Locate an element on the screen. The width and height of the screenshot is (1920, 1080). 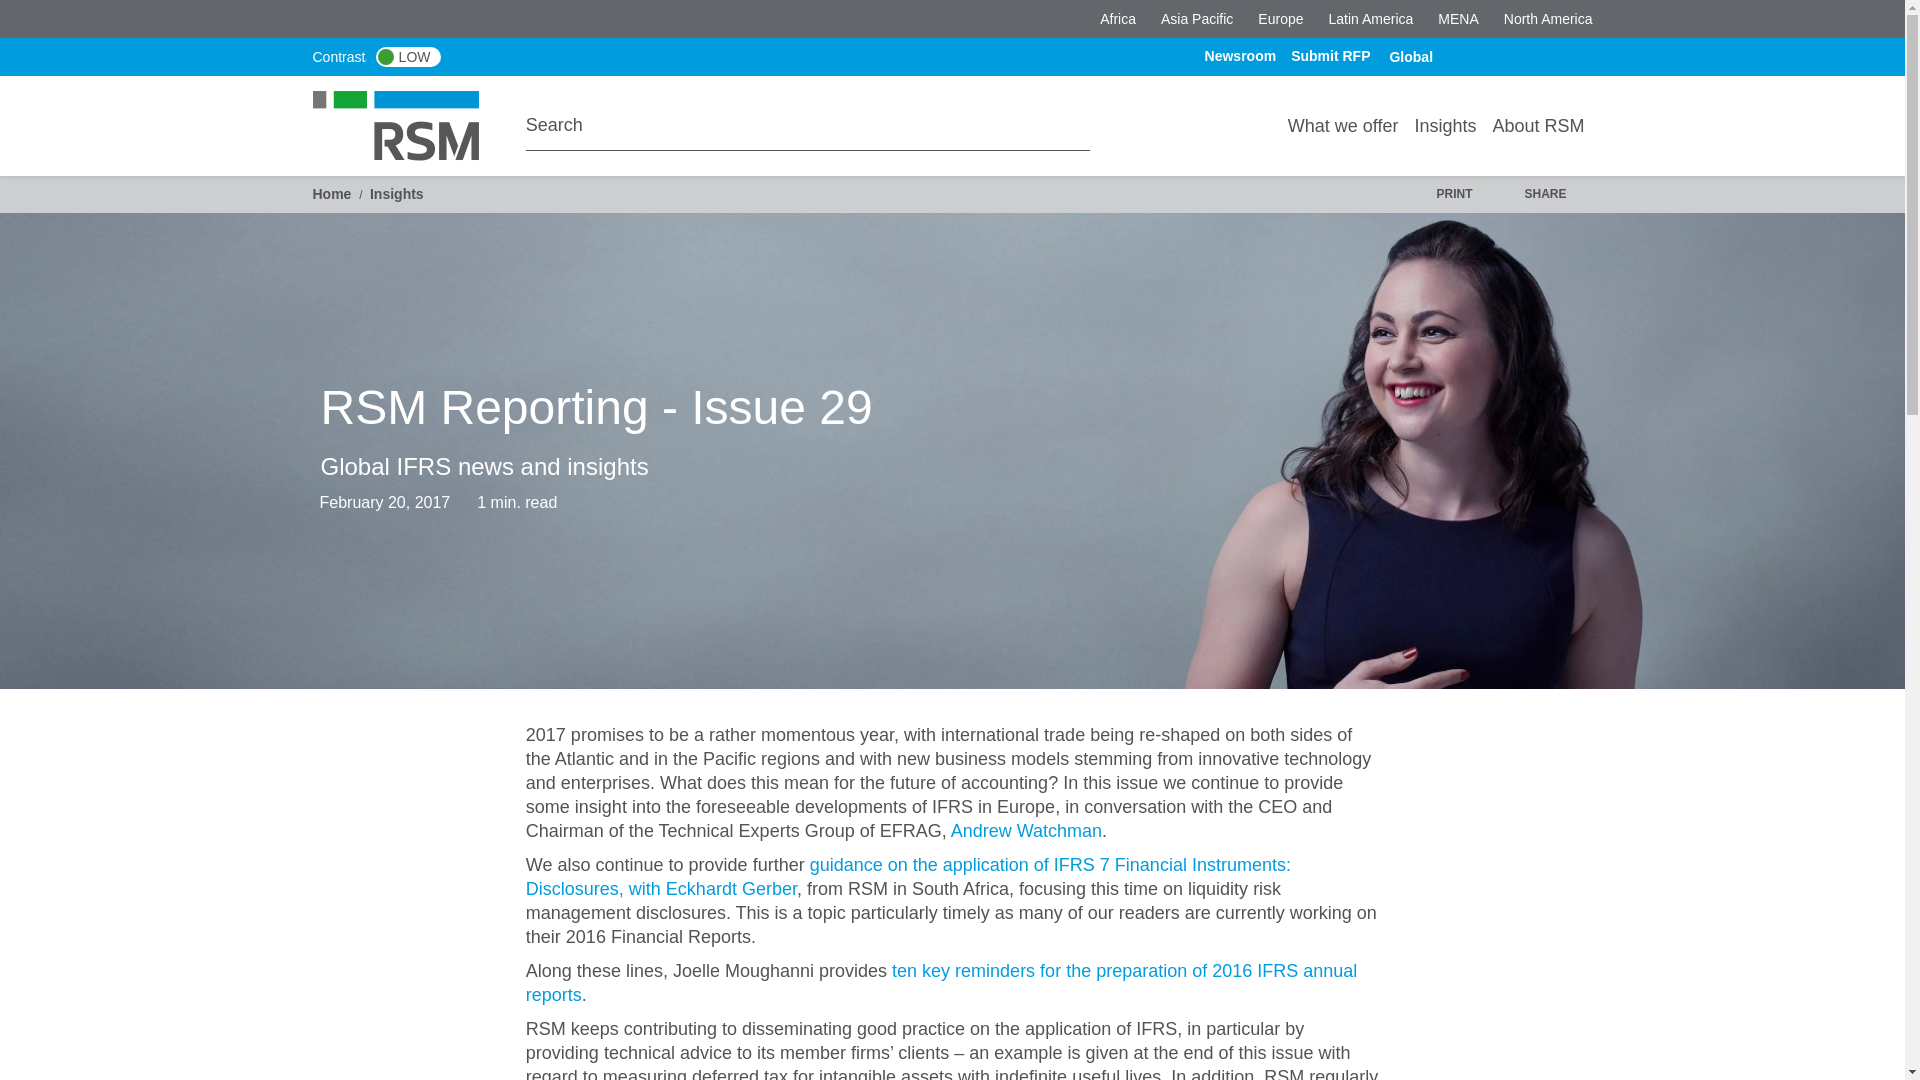
Insights is located at coordinates (1444, 125).